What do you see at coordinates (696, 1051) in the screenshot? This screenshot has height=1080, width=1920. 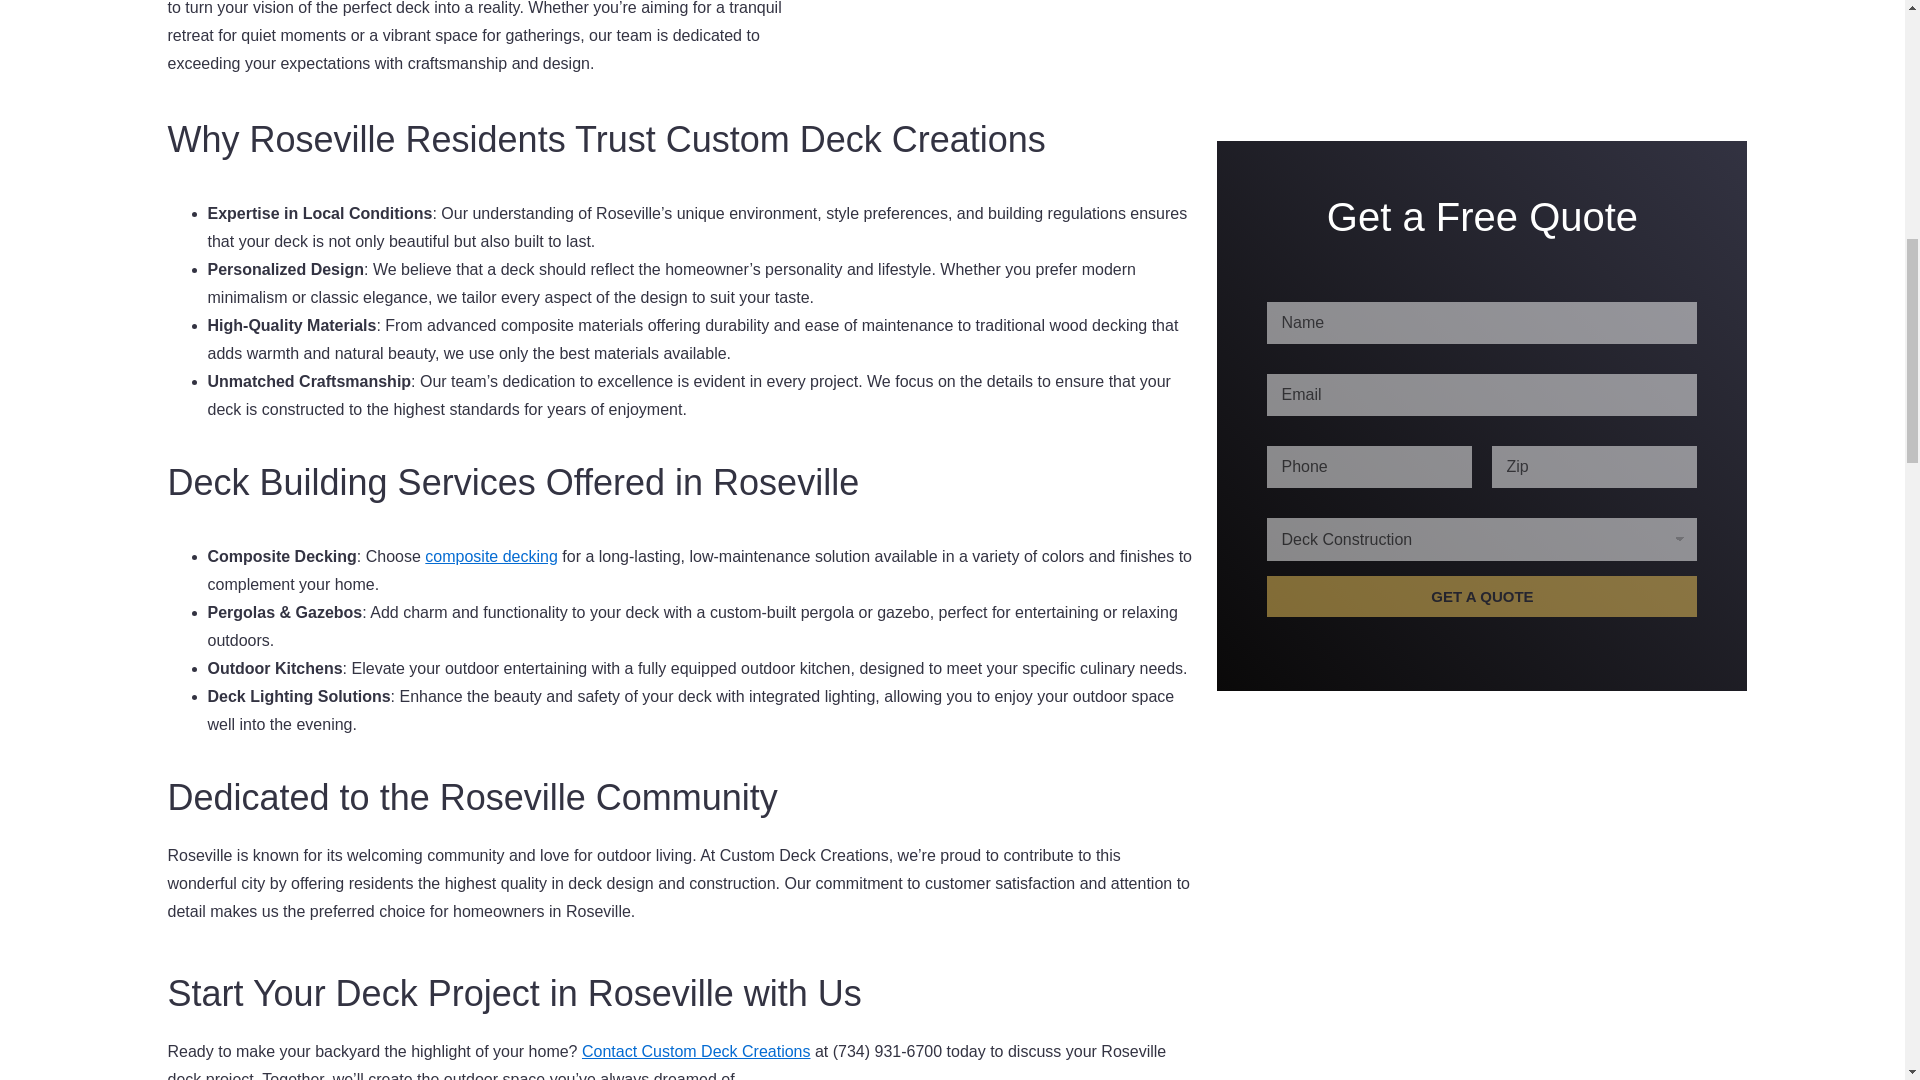 I see `Contact Custom Deck Creations` at bounding box center [696, 1051].